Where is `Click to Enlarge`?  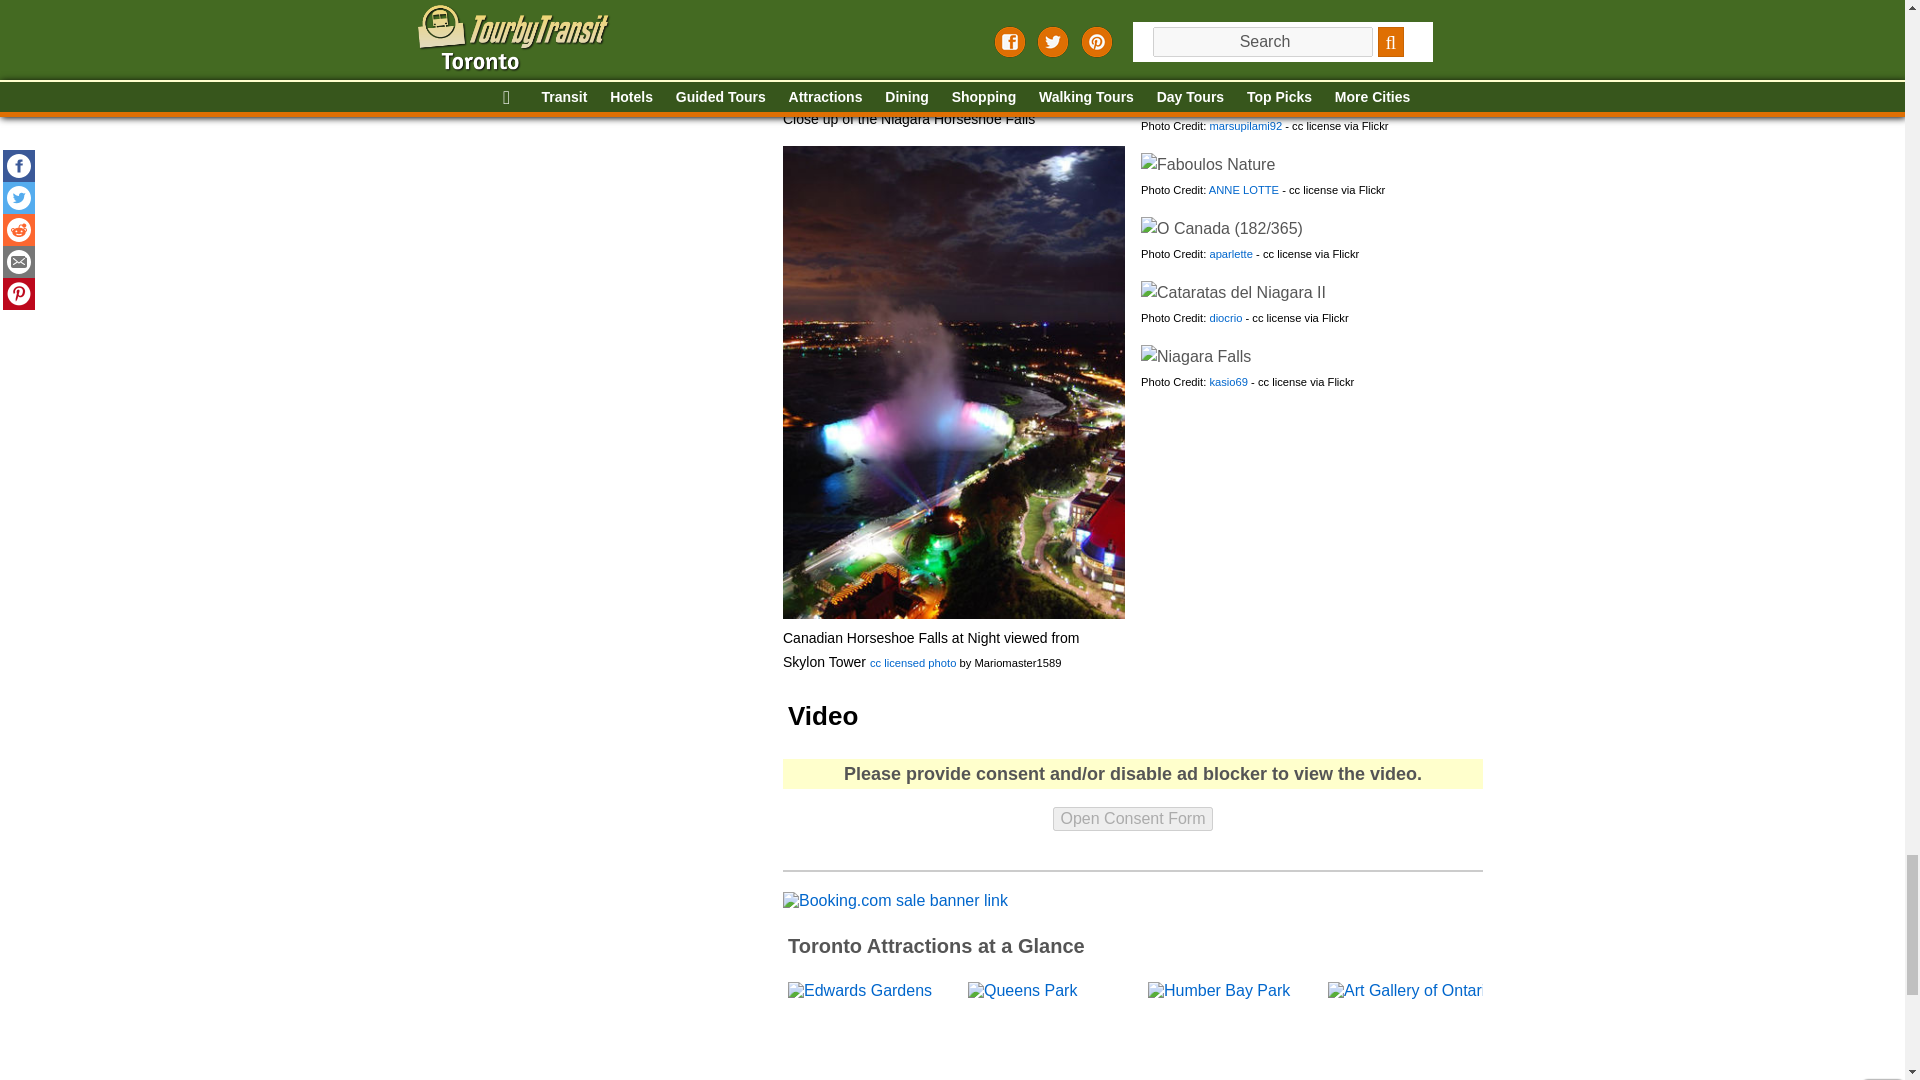 Click to Enlarge is located at coordinates (952, 50).